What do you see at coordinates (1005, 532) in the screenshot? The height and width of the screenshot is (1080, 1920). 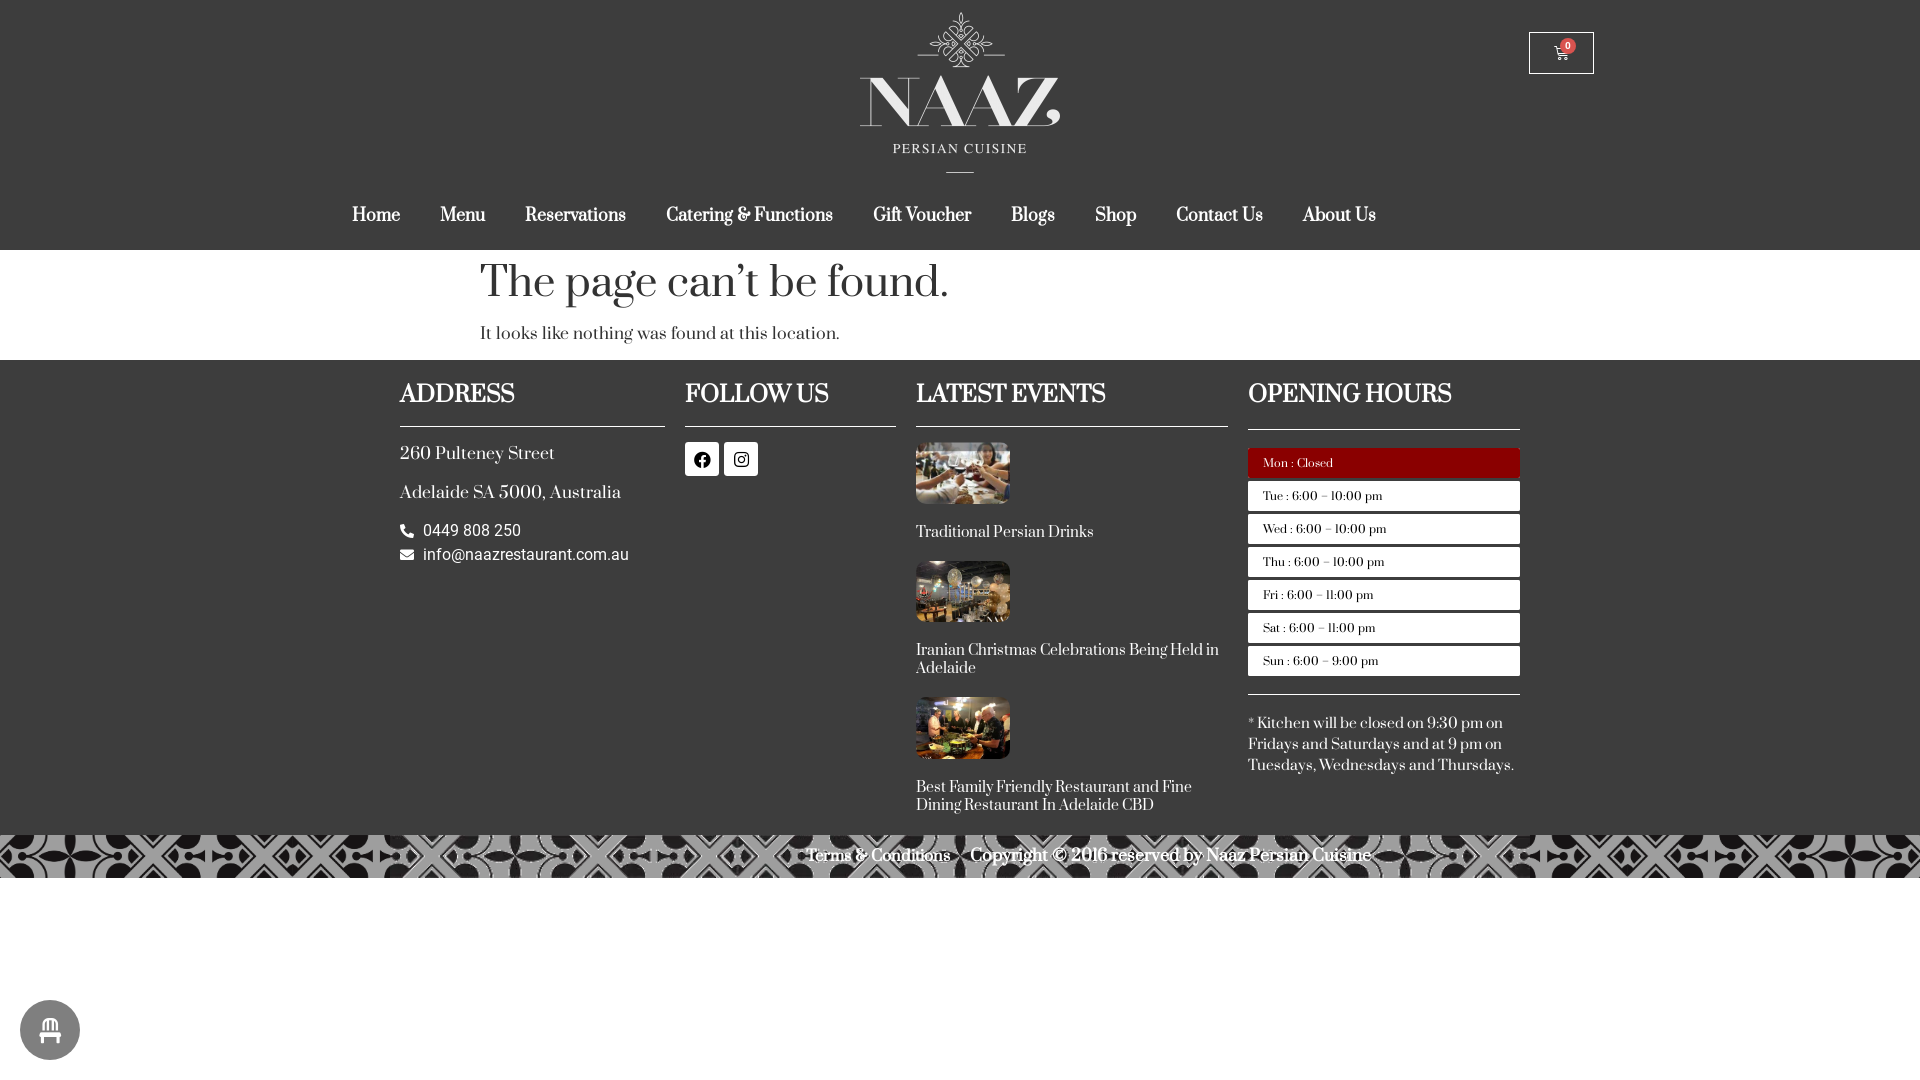 I see `Traditional Persian Drinks` at bounding box center [1005, 532].